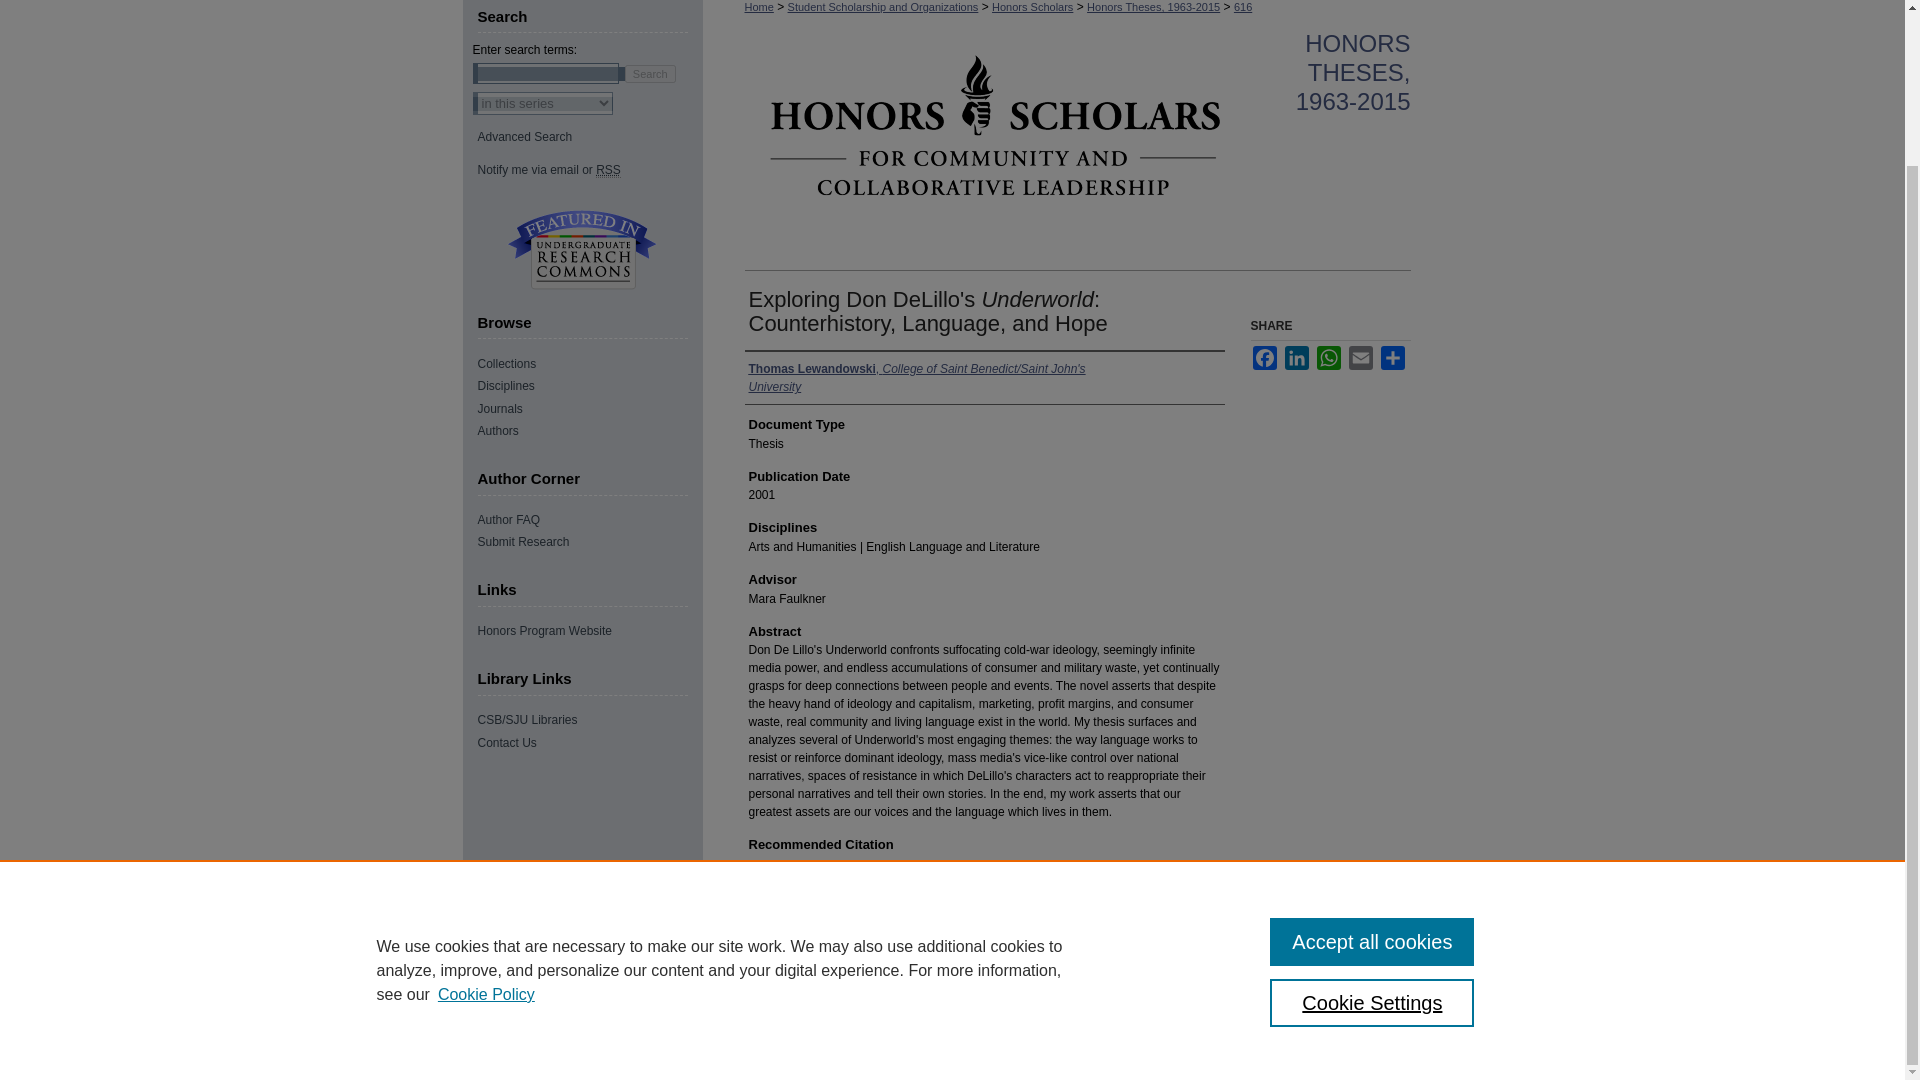 This screenshot has width=1920, height=1080. What do you see at coordinates (590, 520) in the screenshot?
I see `Author FAQ` at bounding box center [590, 520].